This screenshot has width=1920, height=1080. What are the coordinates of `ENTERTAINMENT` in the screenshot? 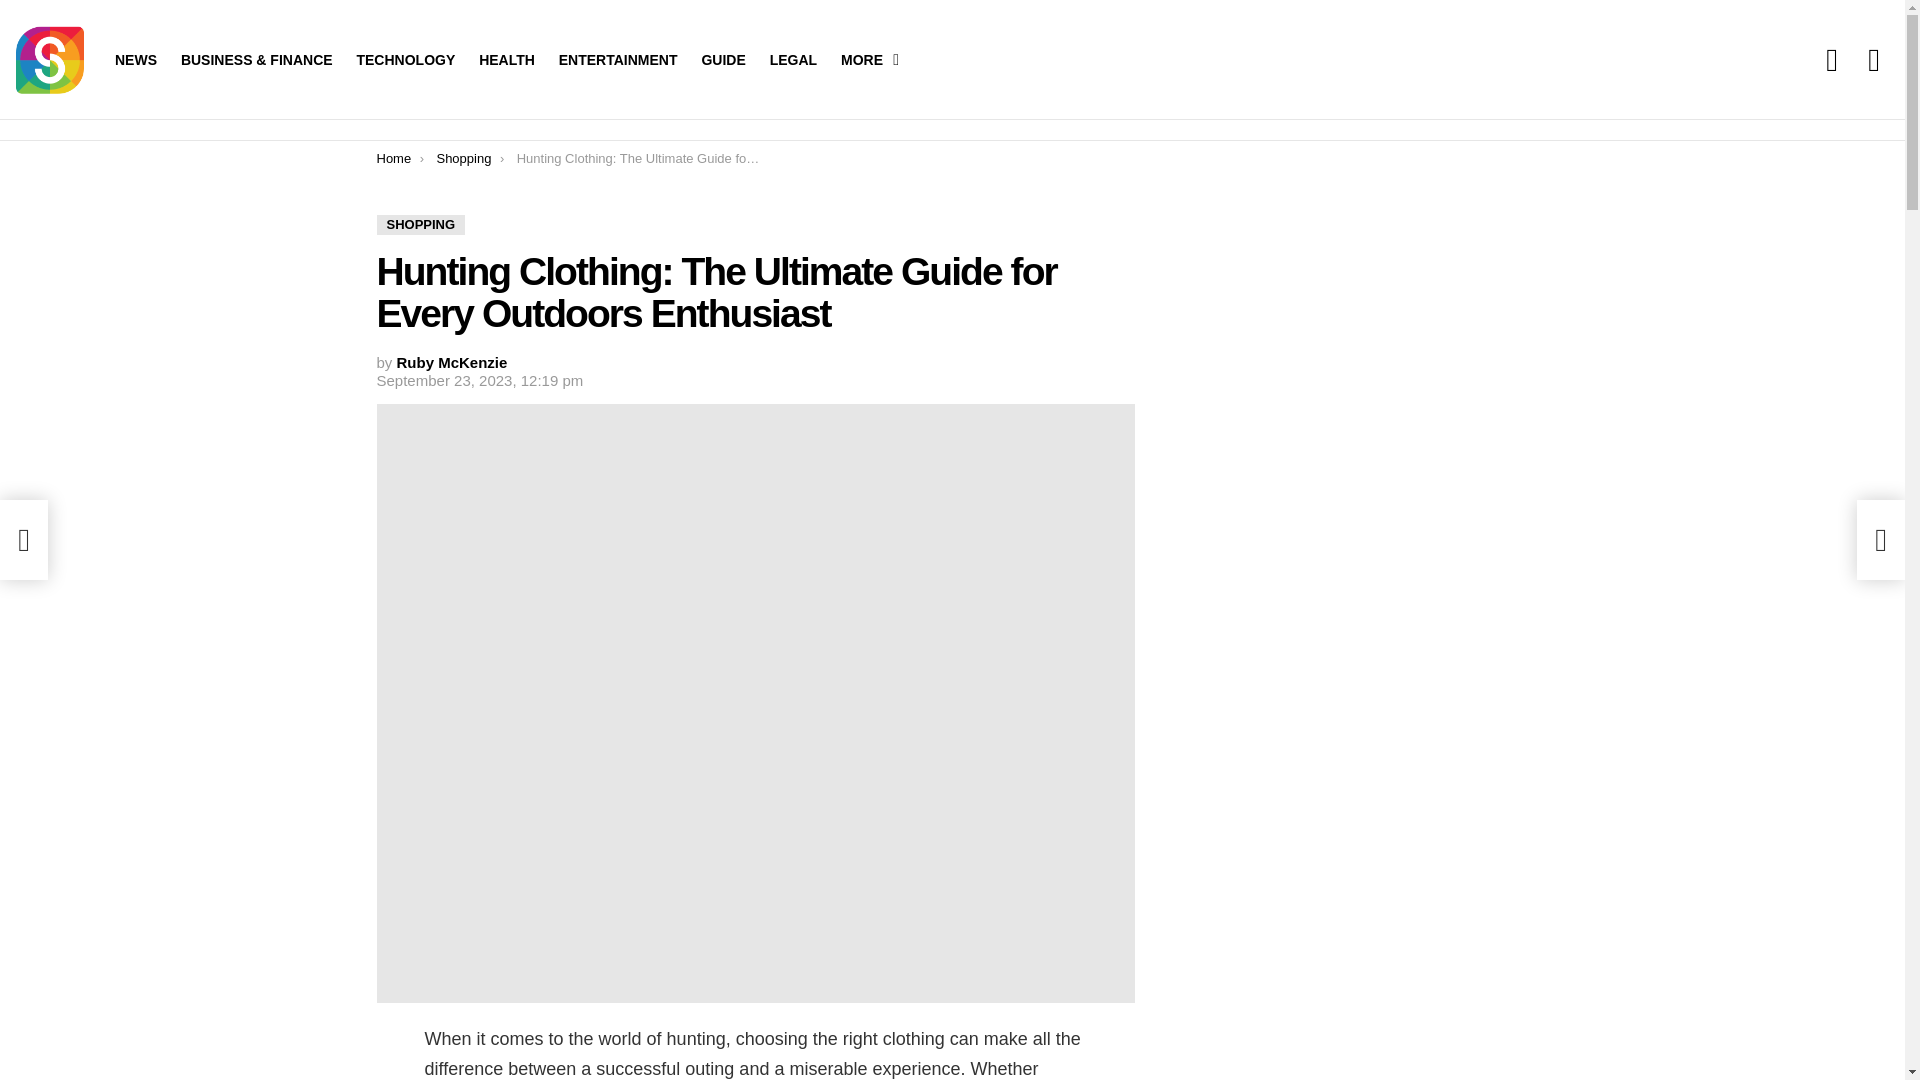 It's located at (618, 60).